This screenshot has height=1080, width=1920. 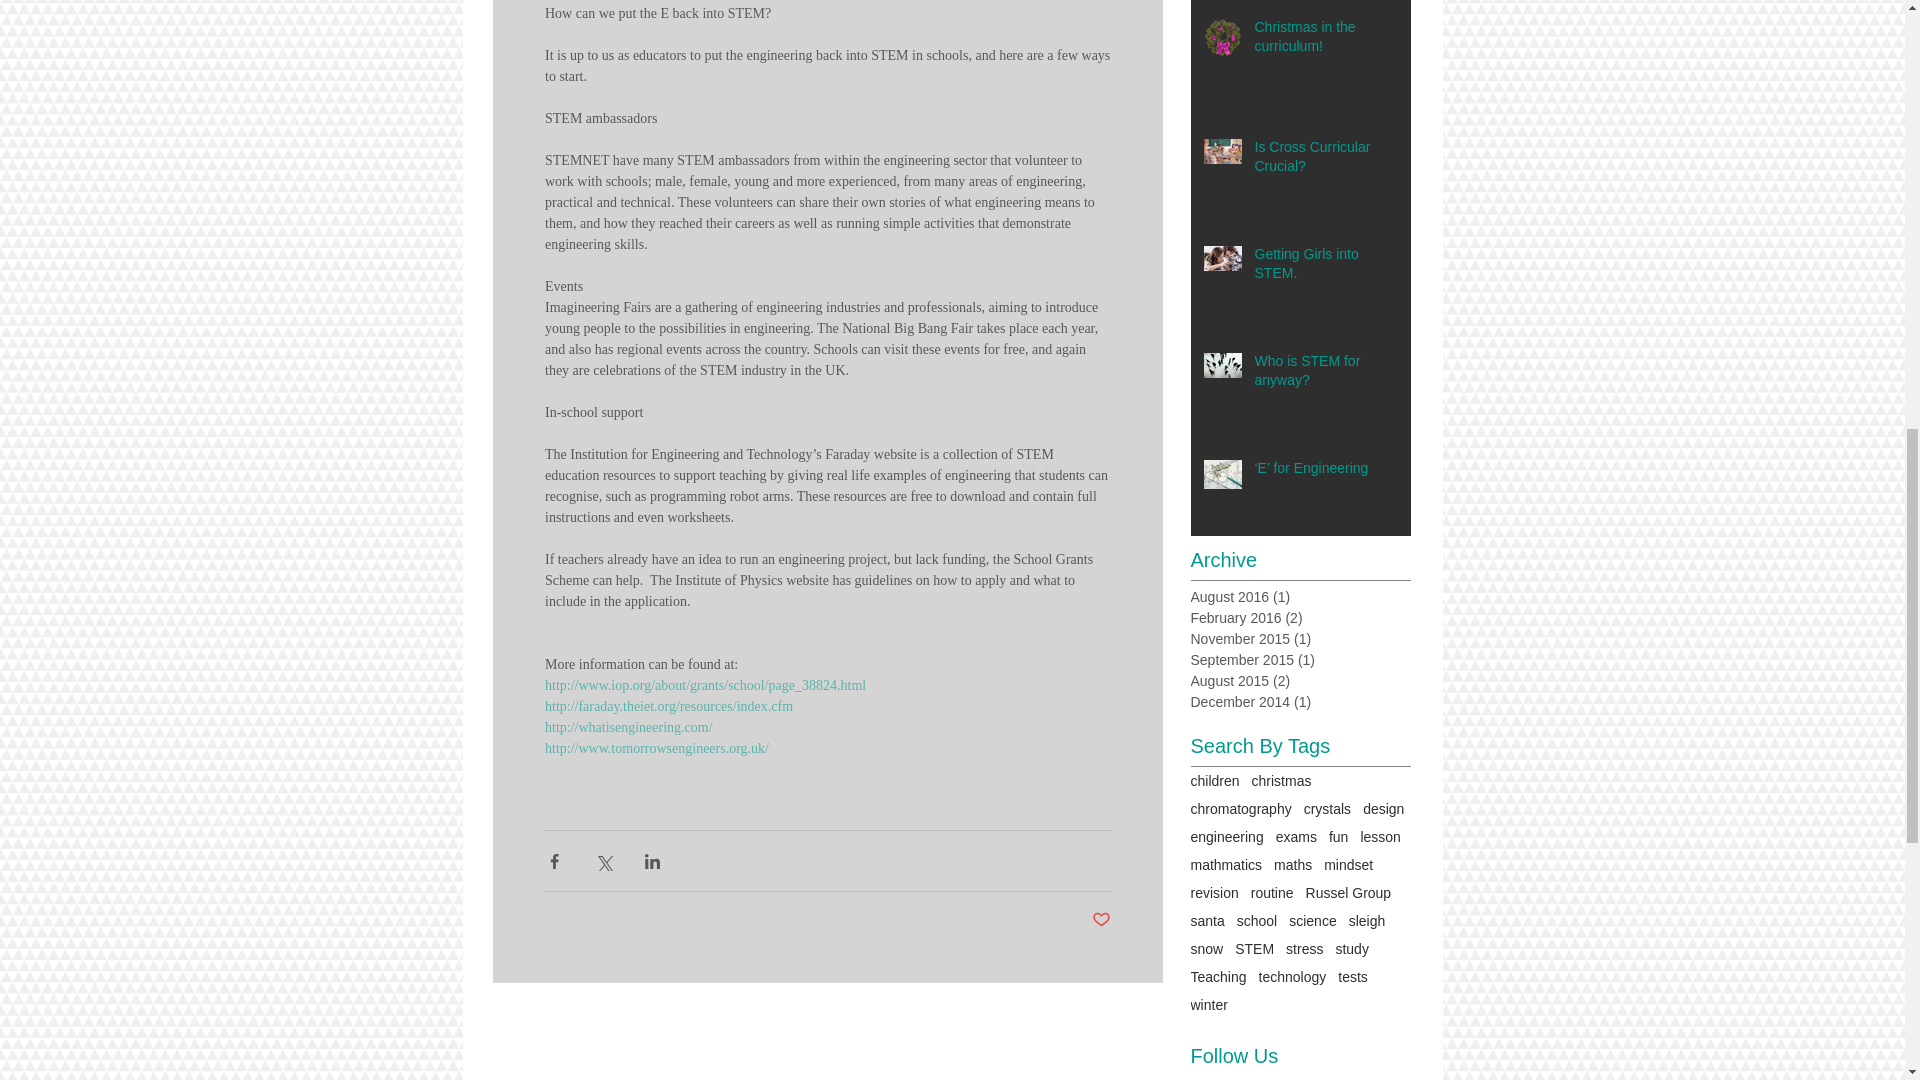 I want to click on children, so click(x=1214, y=781).